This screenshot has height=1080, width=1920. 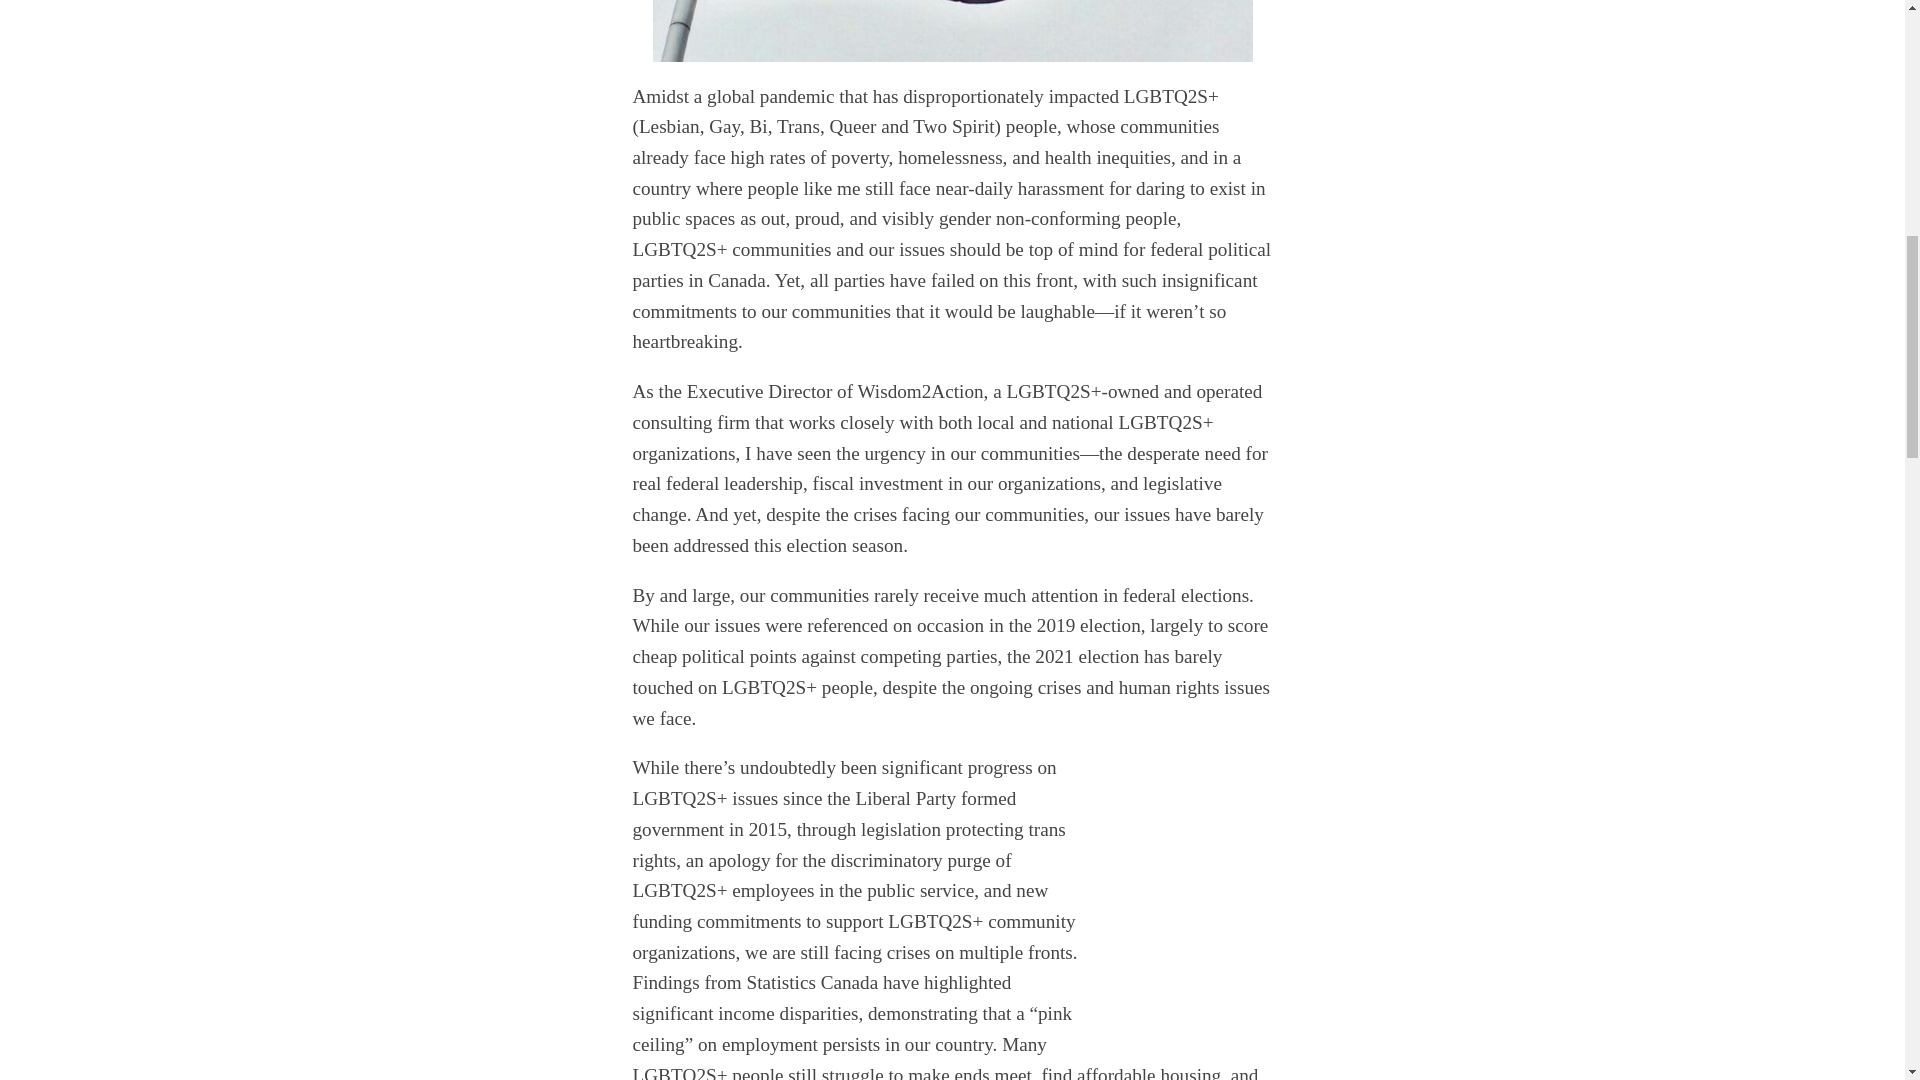 I want to click on 3rd party ad content, so click(x=1266, y=878).